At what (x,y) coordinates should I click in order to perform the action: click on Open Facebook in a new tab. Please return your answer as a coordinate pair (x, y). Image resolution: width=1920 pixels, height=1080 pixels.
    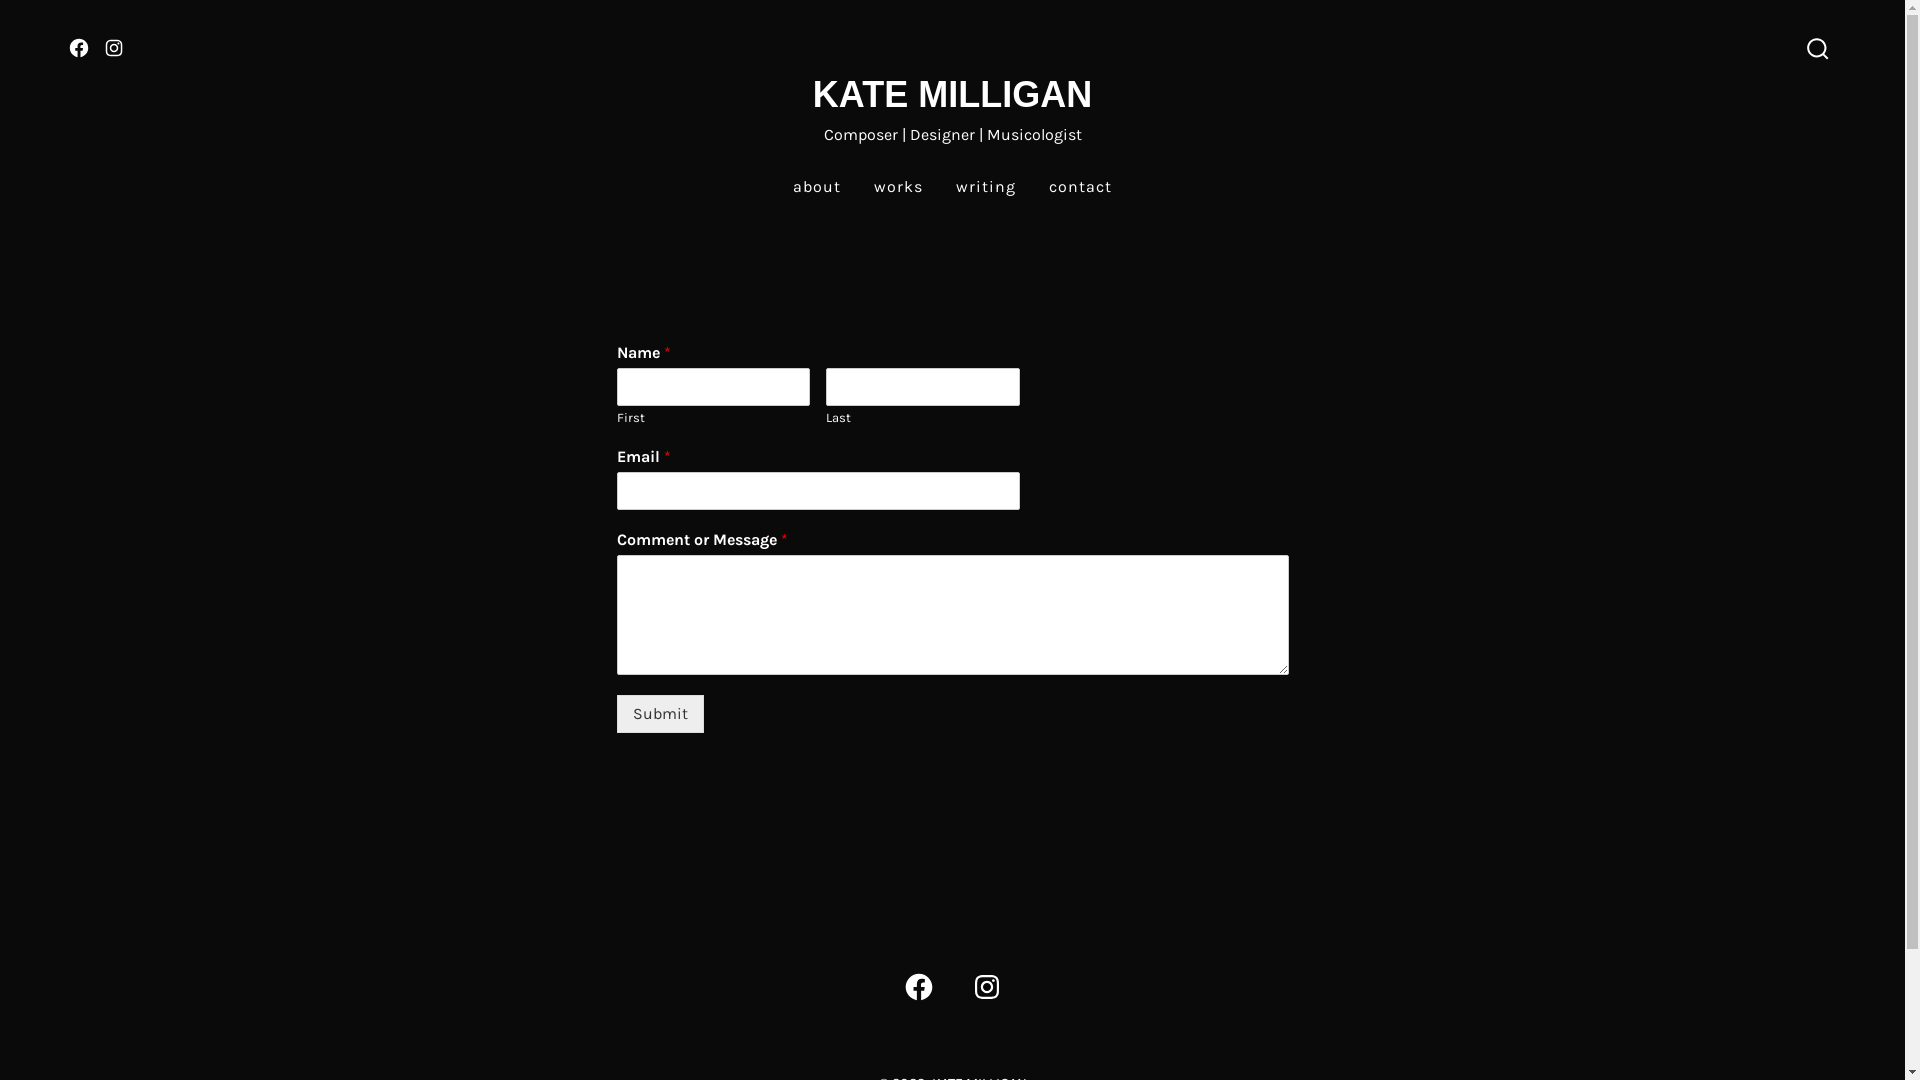
    Looking at the image, I should click on (79, 48).